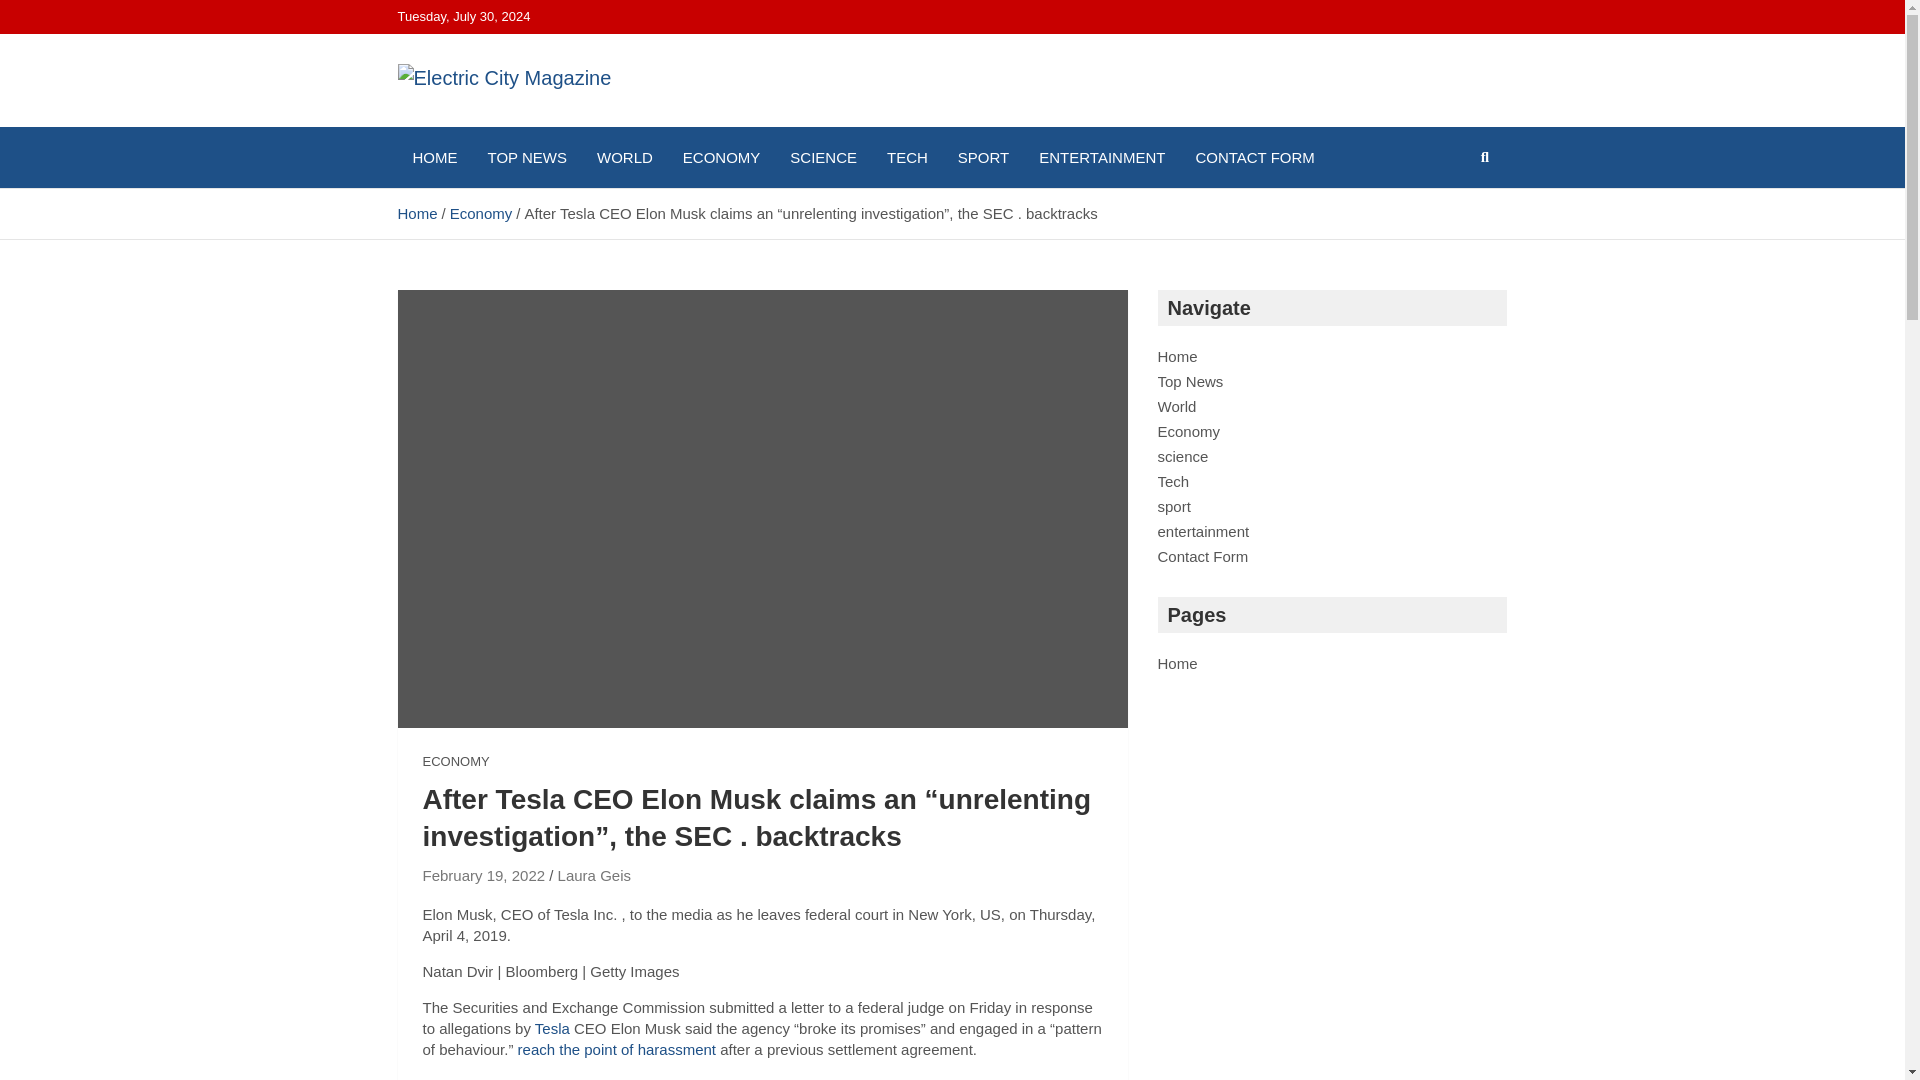  What do you see at coordinates (1174, 482) in the screenshot?
I see `Tech` at bounding box center [1174, 482].